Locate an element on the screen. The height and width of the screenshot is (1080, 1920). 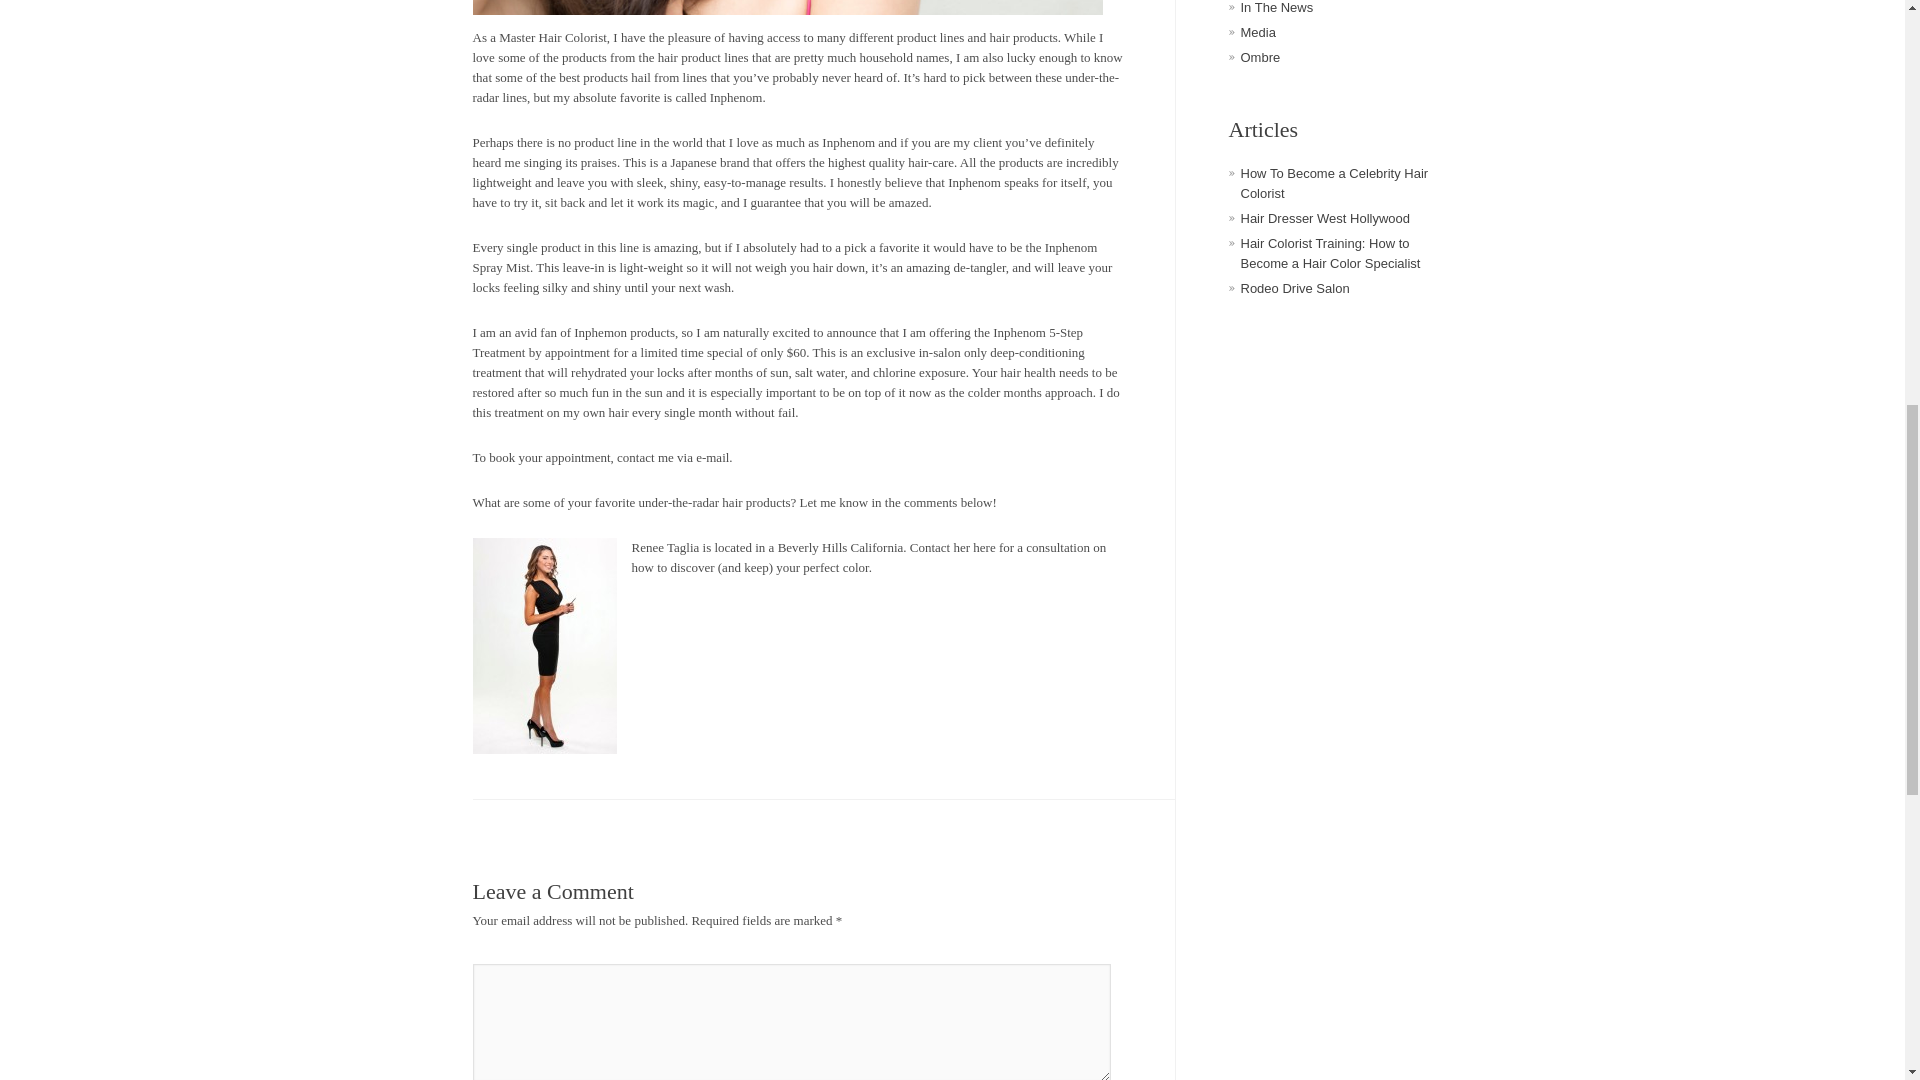
In The News is located at coordinates (1276, 8).